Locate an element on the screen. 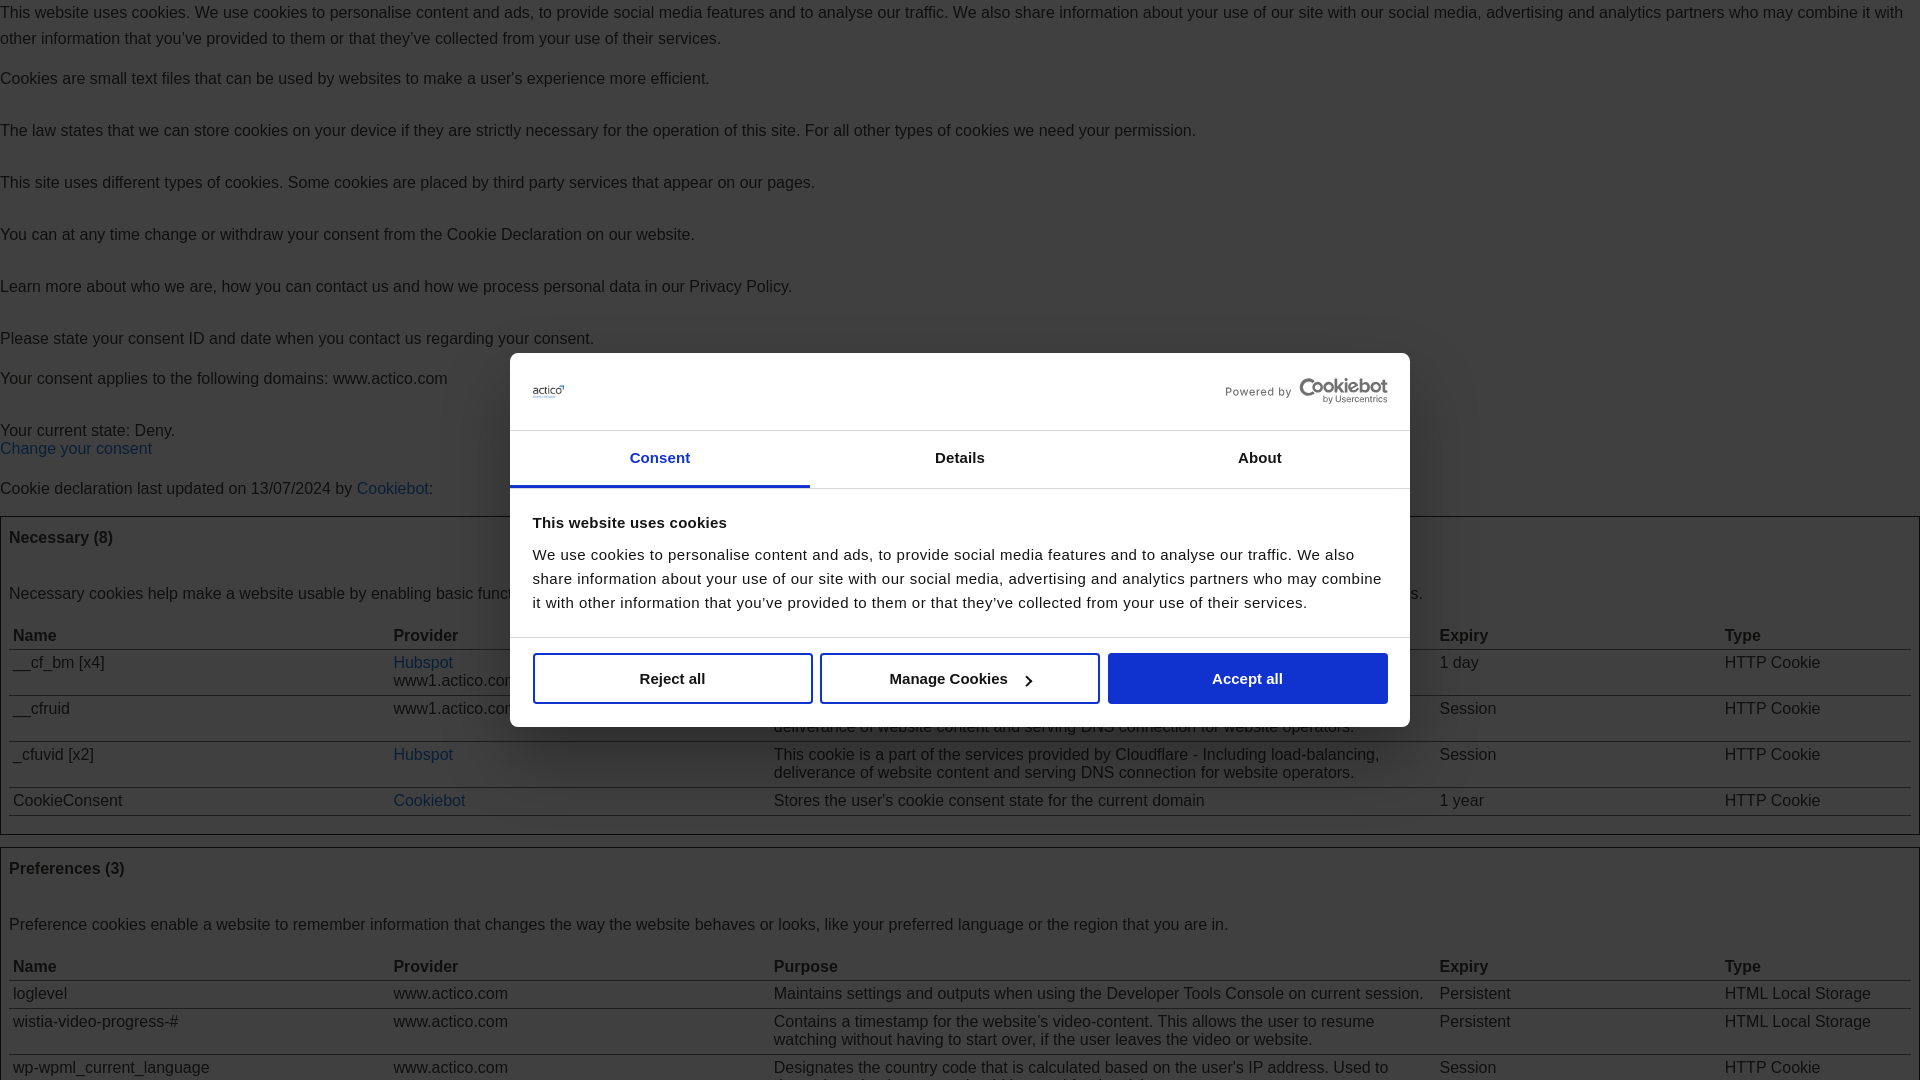 This screenshot has width=1920, height=1080. About is located at coordinates (1259, 459).